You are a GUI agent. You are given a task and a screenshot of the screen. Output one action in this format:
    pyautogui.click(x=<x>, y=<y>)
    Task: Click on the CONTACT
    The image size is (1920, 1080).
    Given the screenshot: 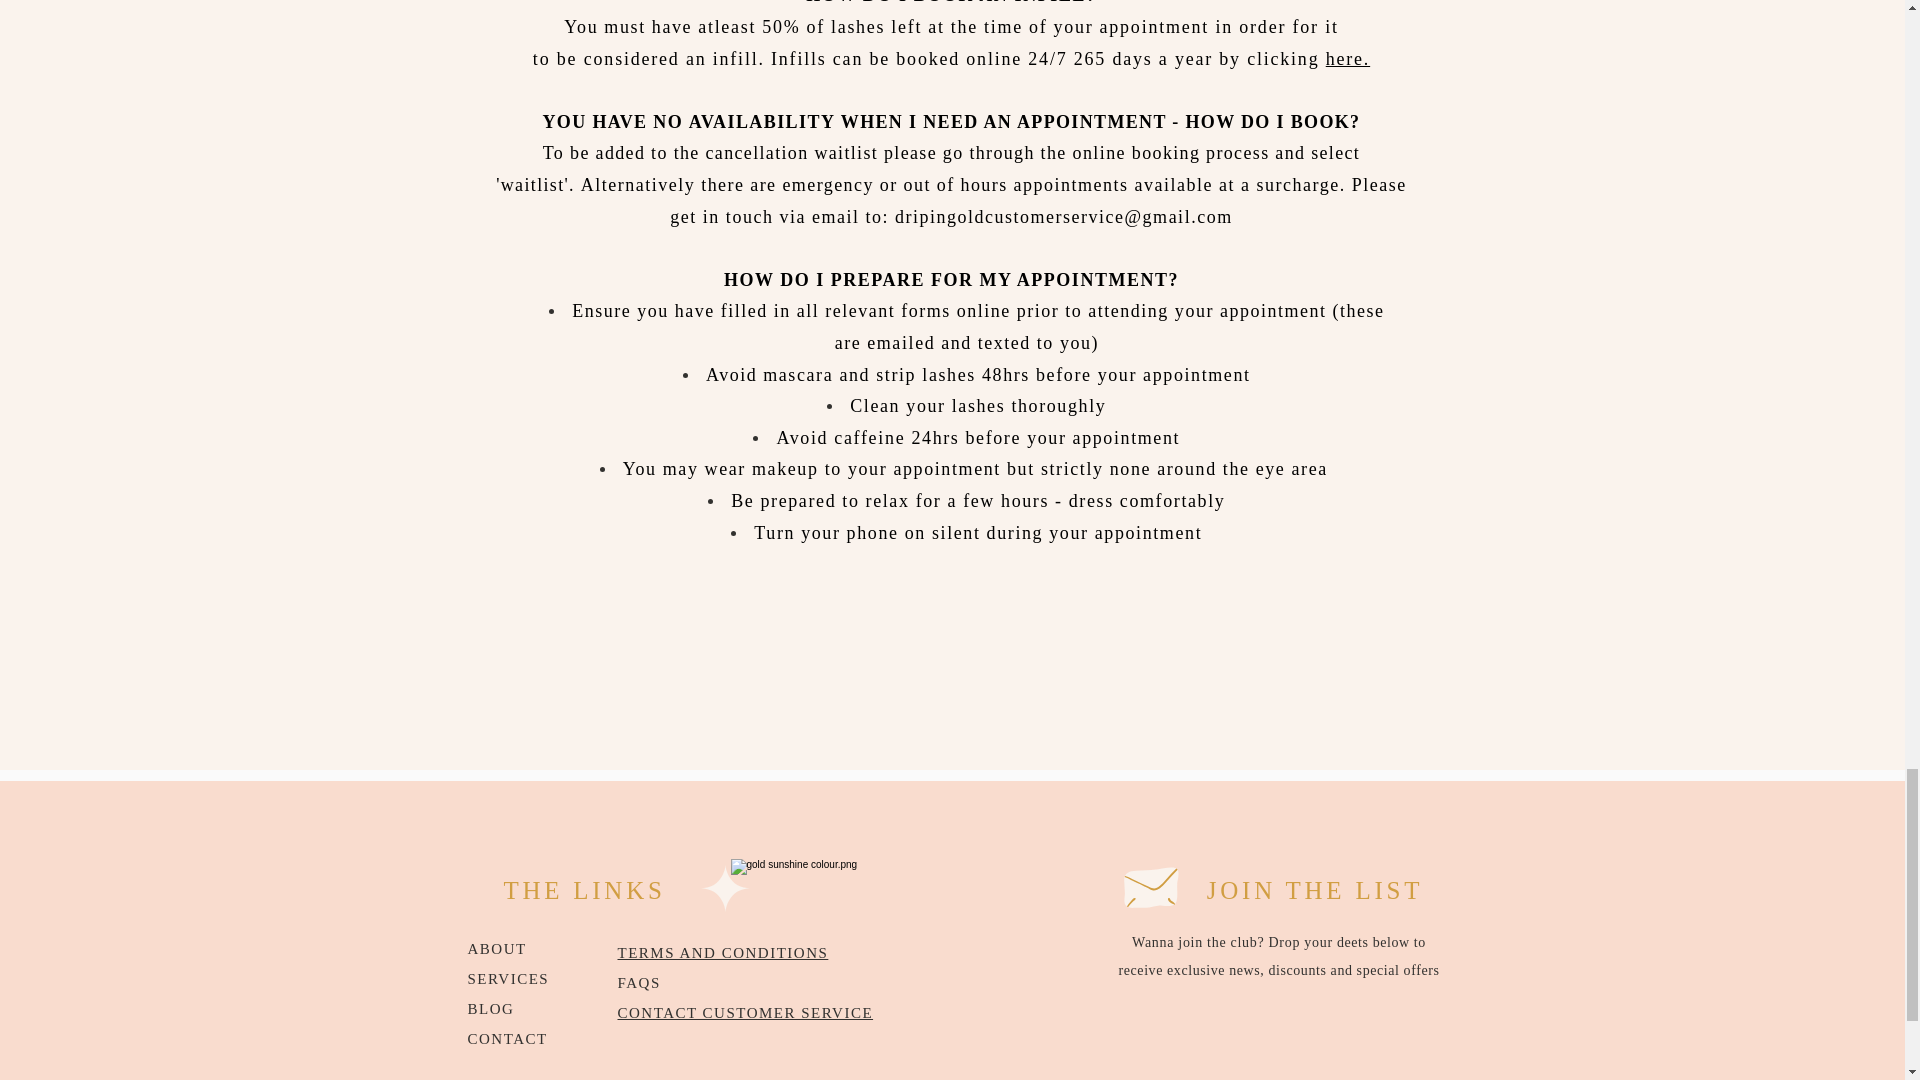 What is the action you would take?
    pyautogui.click(x=508, y=1038)
    